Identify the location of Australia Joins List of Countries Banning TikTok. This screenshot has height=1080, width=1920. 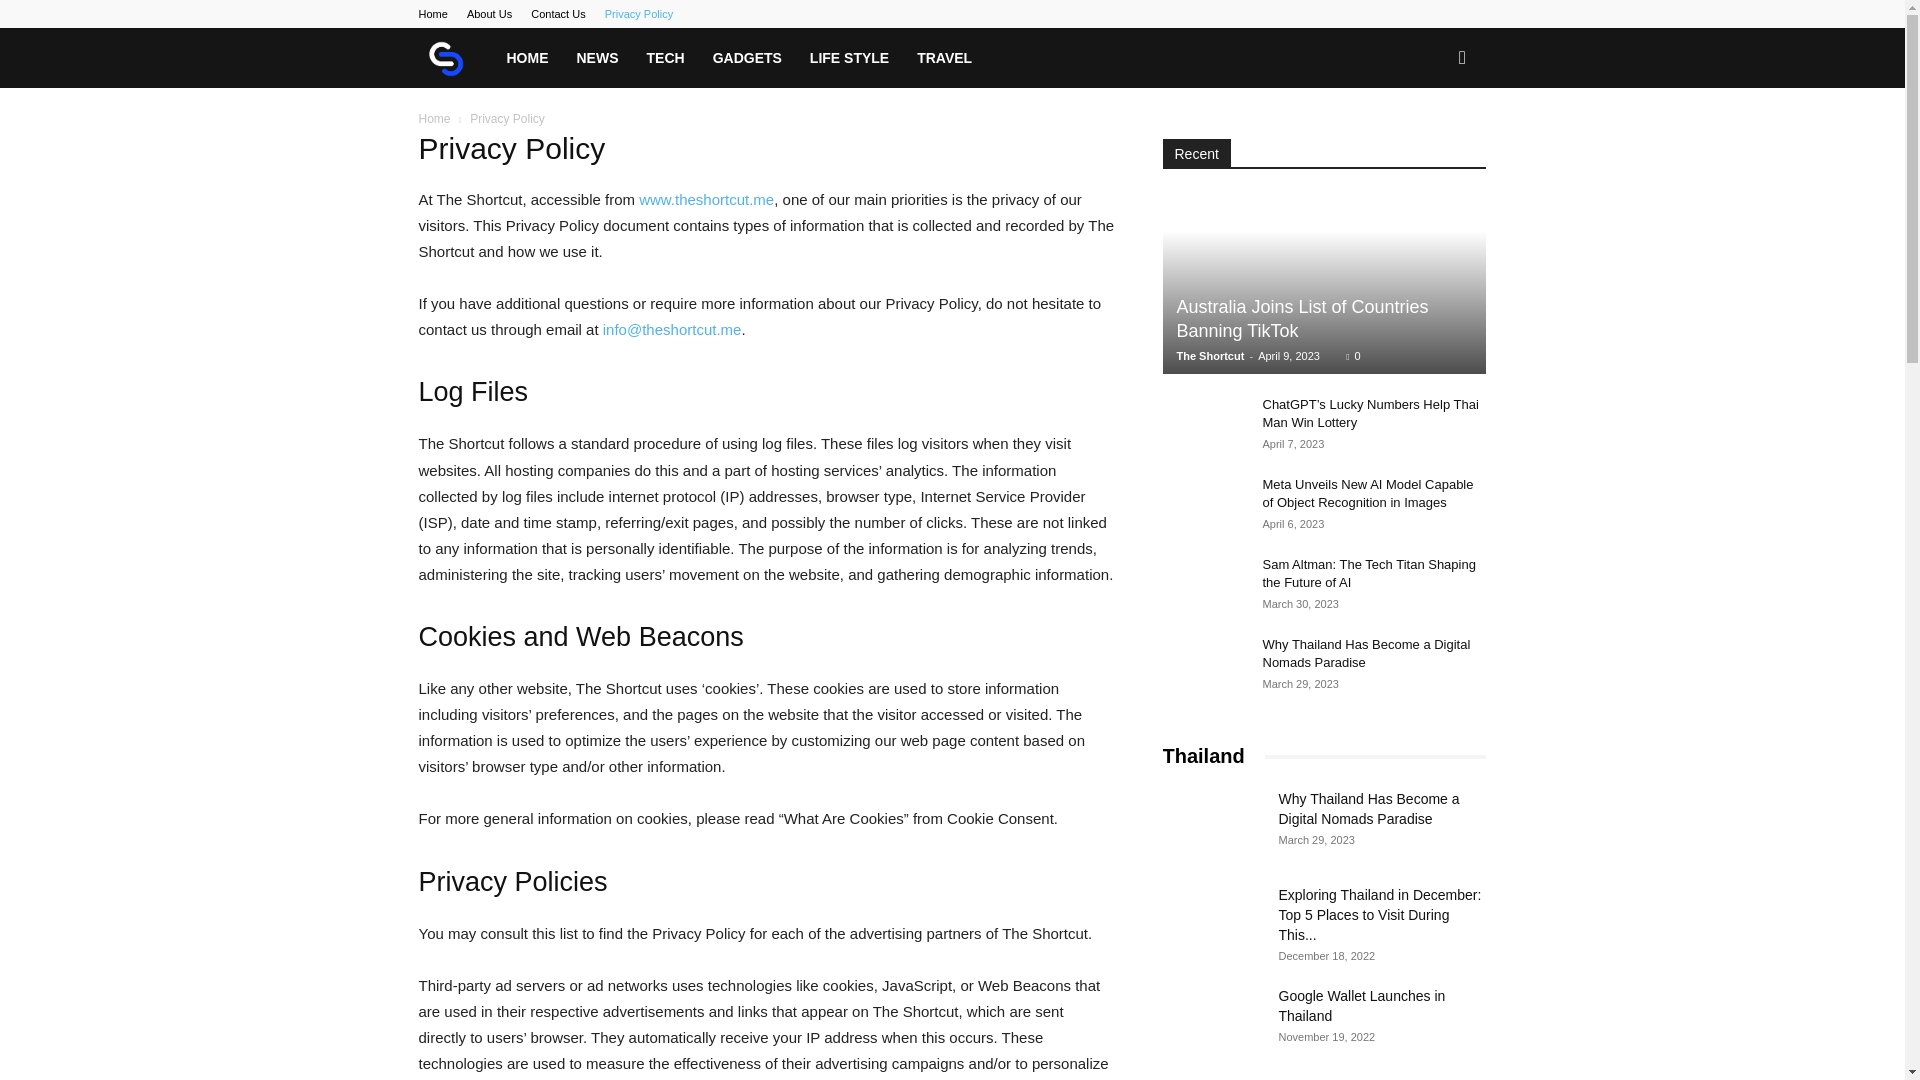
(1324, 284).